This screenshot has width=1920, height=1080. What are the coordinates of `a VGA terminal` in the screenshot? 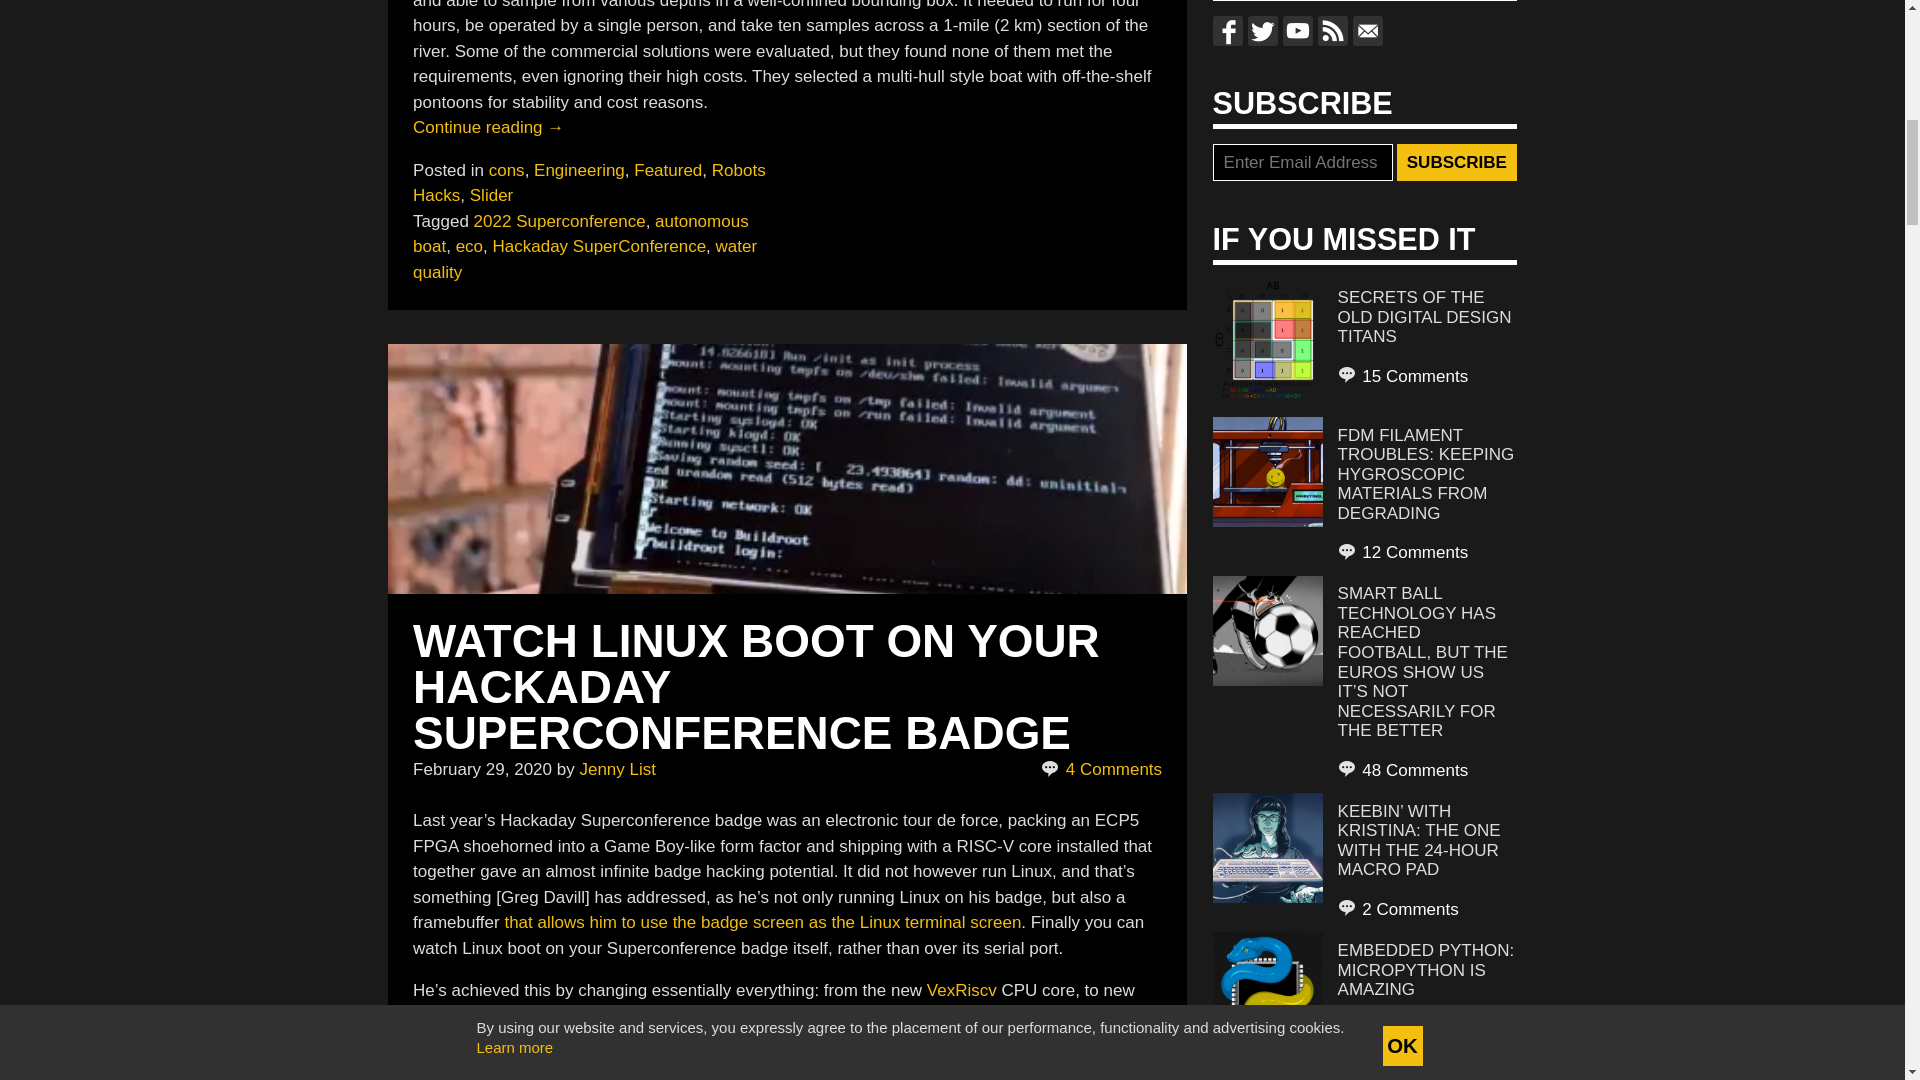 It's located at (604, 1016).